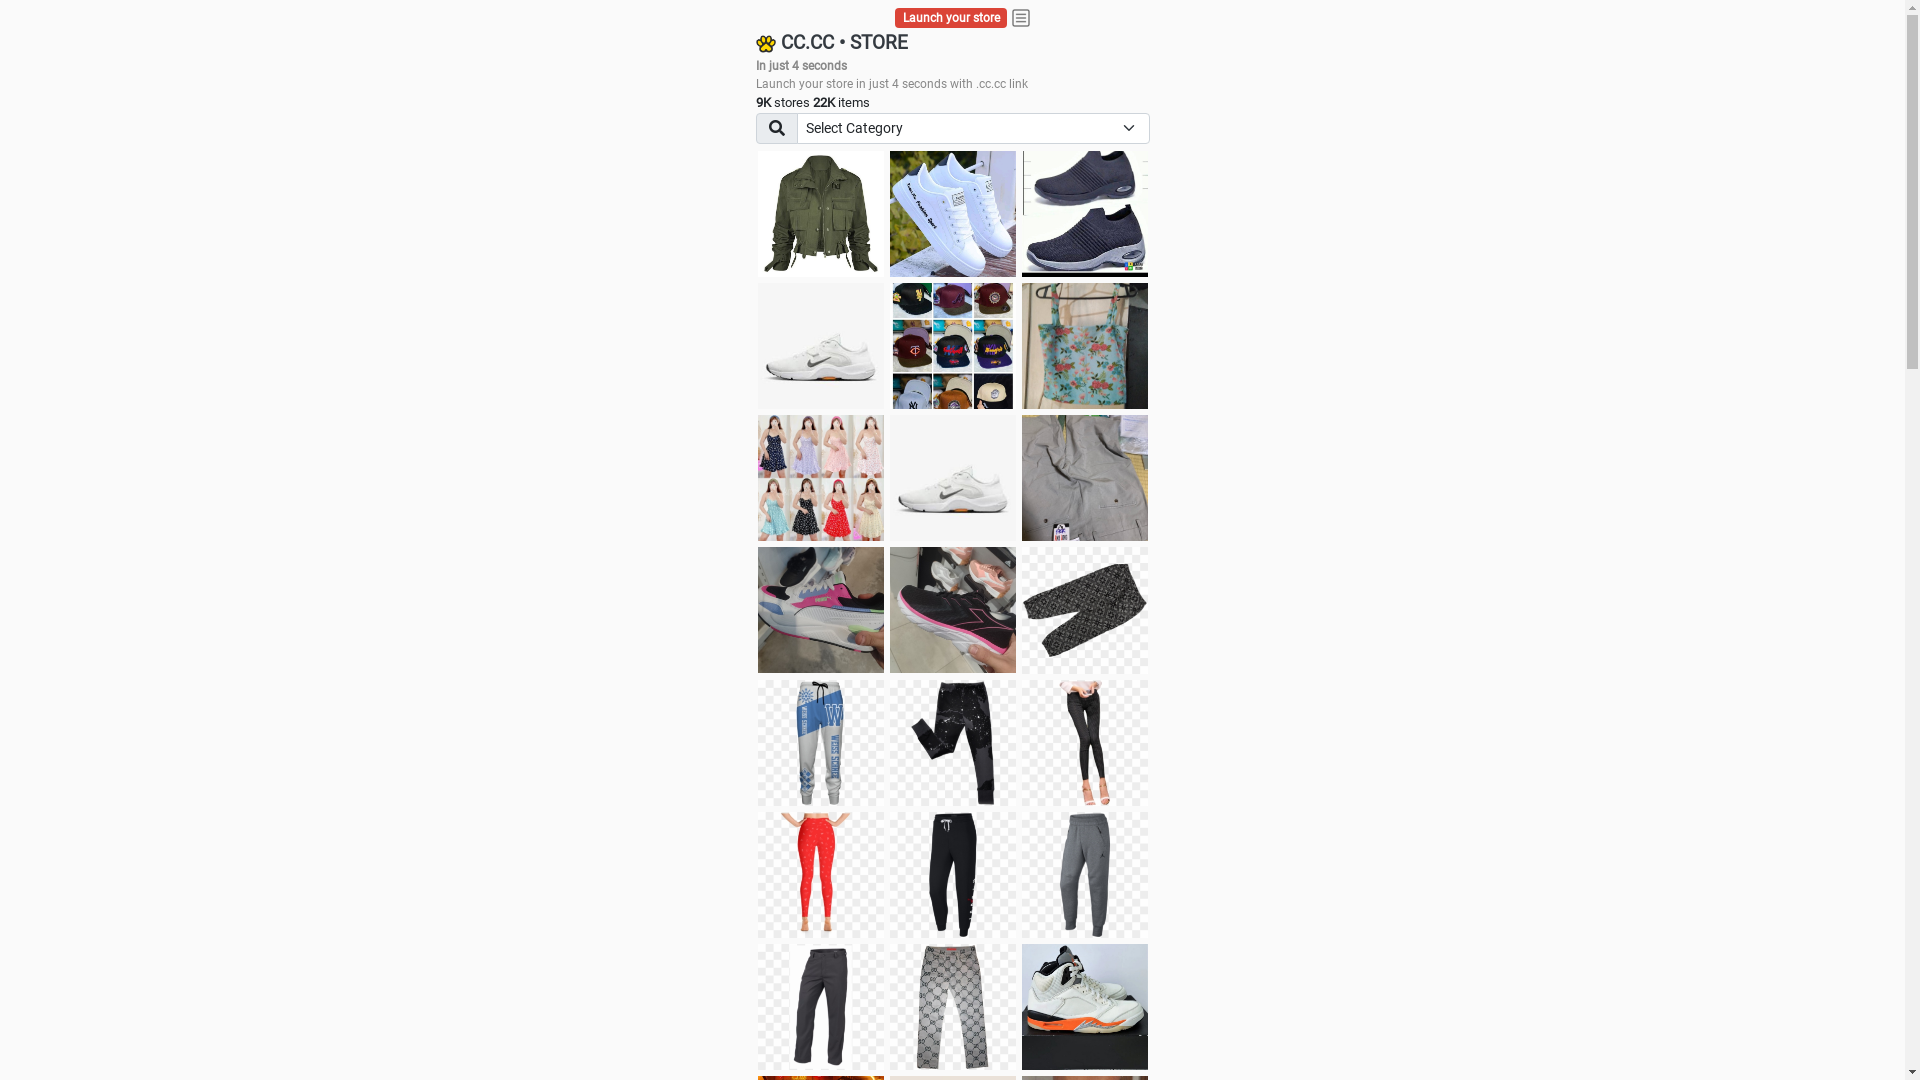 The width and height of the screenshot is (1920, 1080). I want to click on Shoes for boys, so click(821, 346).